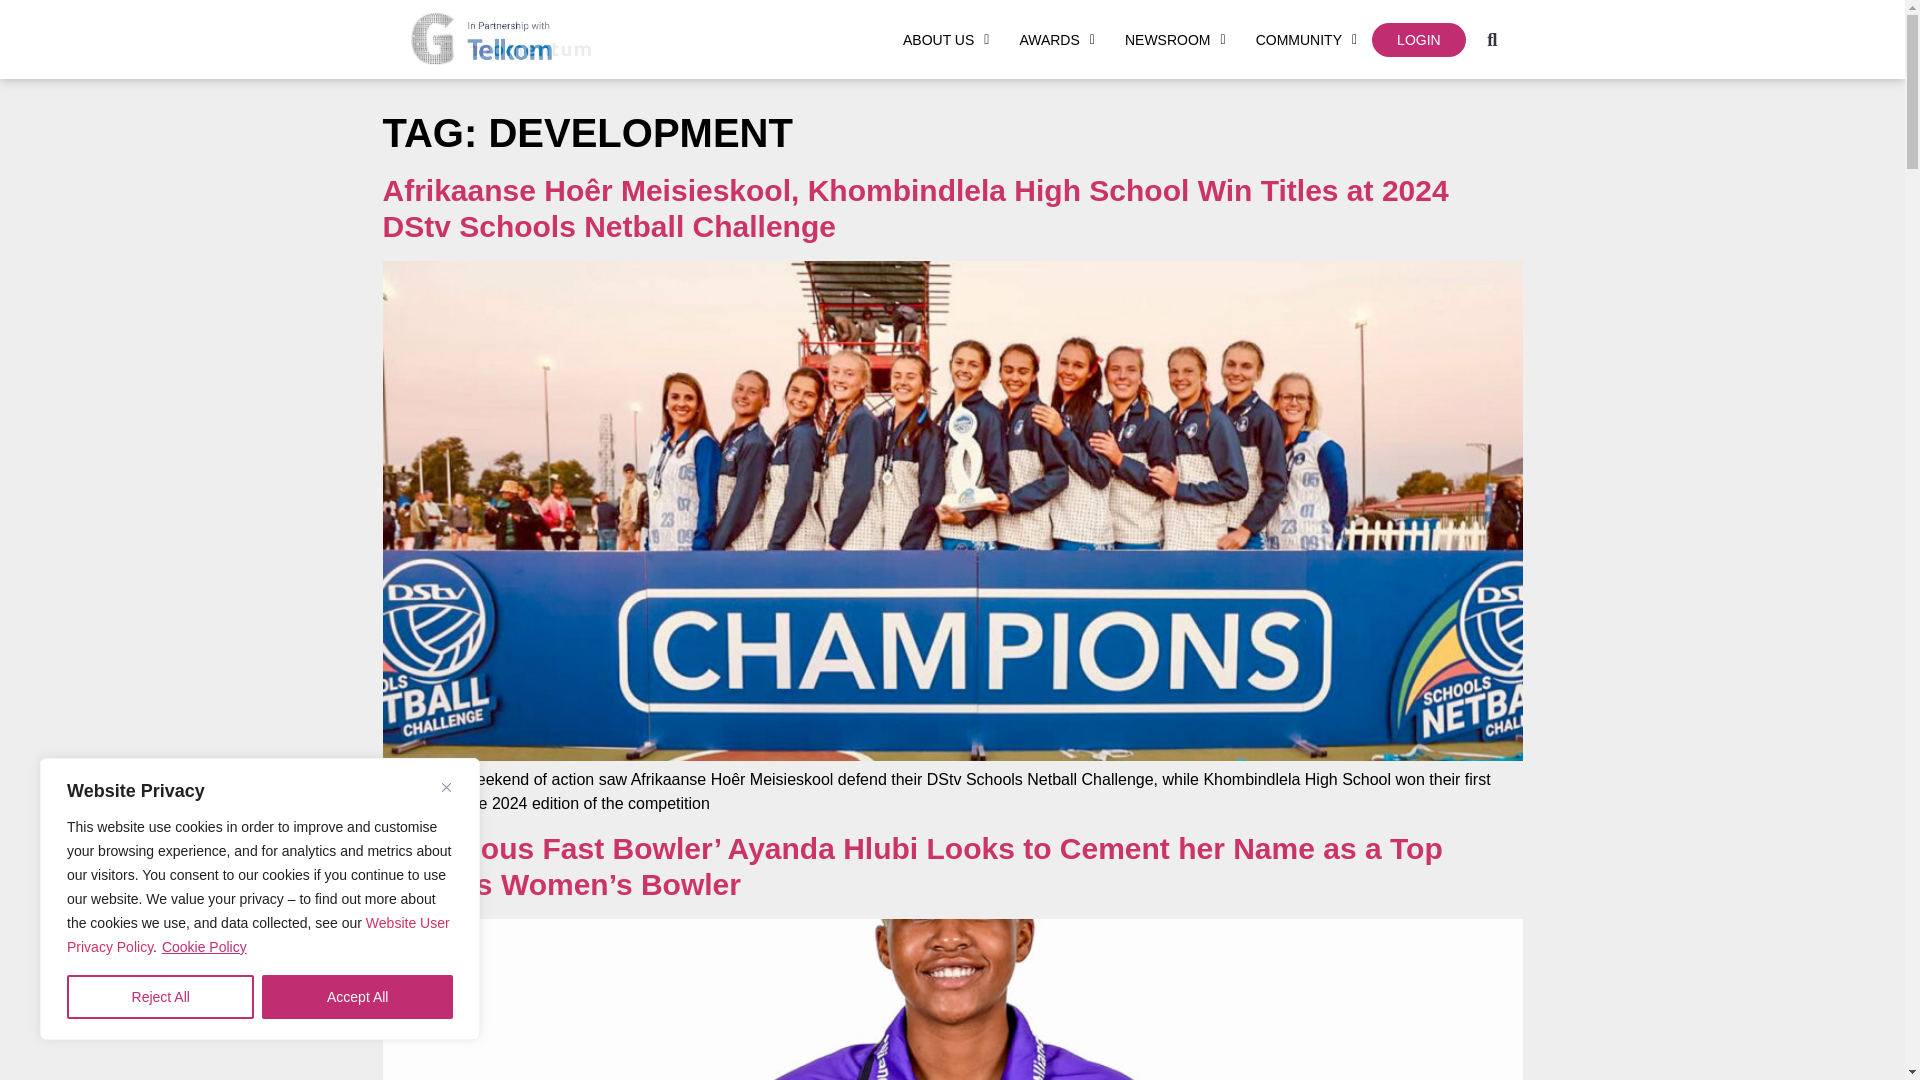 The image size is (1920, 1080). Describe the element at coordinates (1174, 40) in the screenshot. I see `NEWSROOM` at that location.